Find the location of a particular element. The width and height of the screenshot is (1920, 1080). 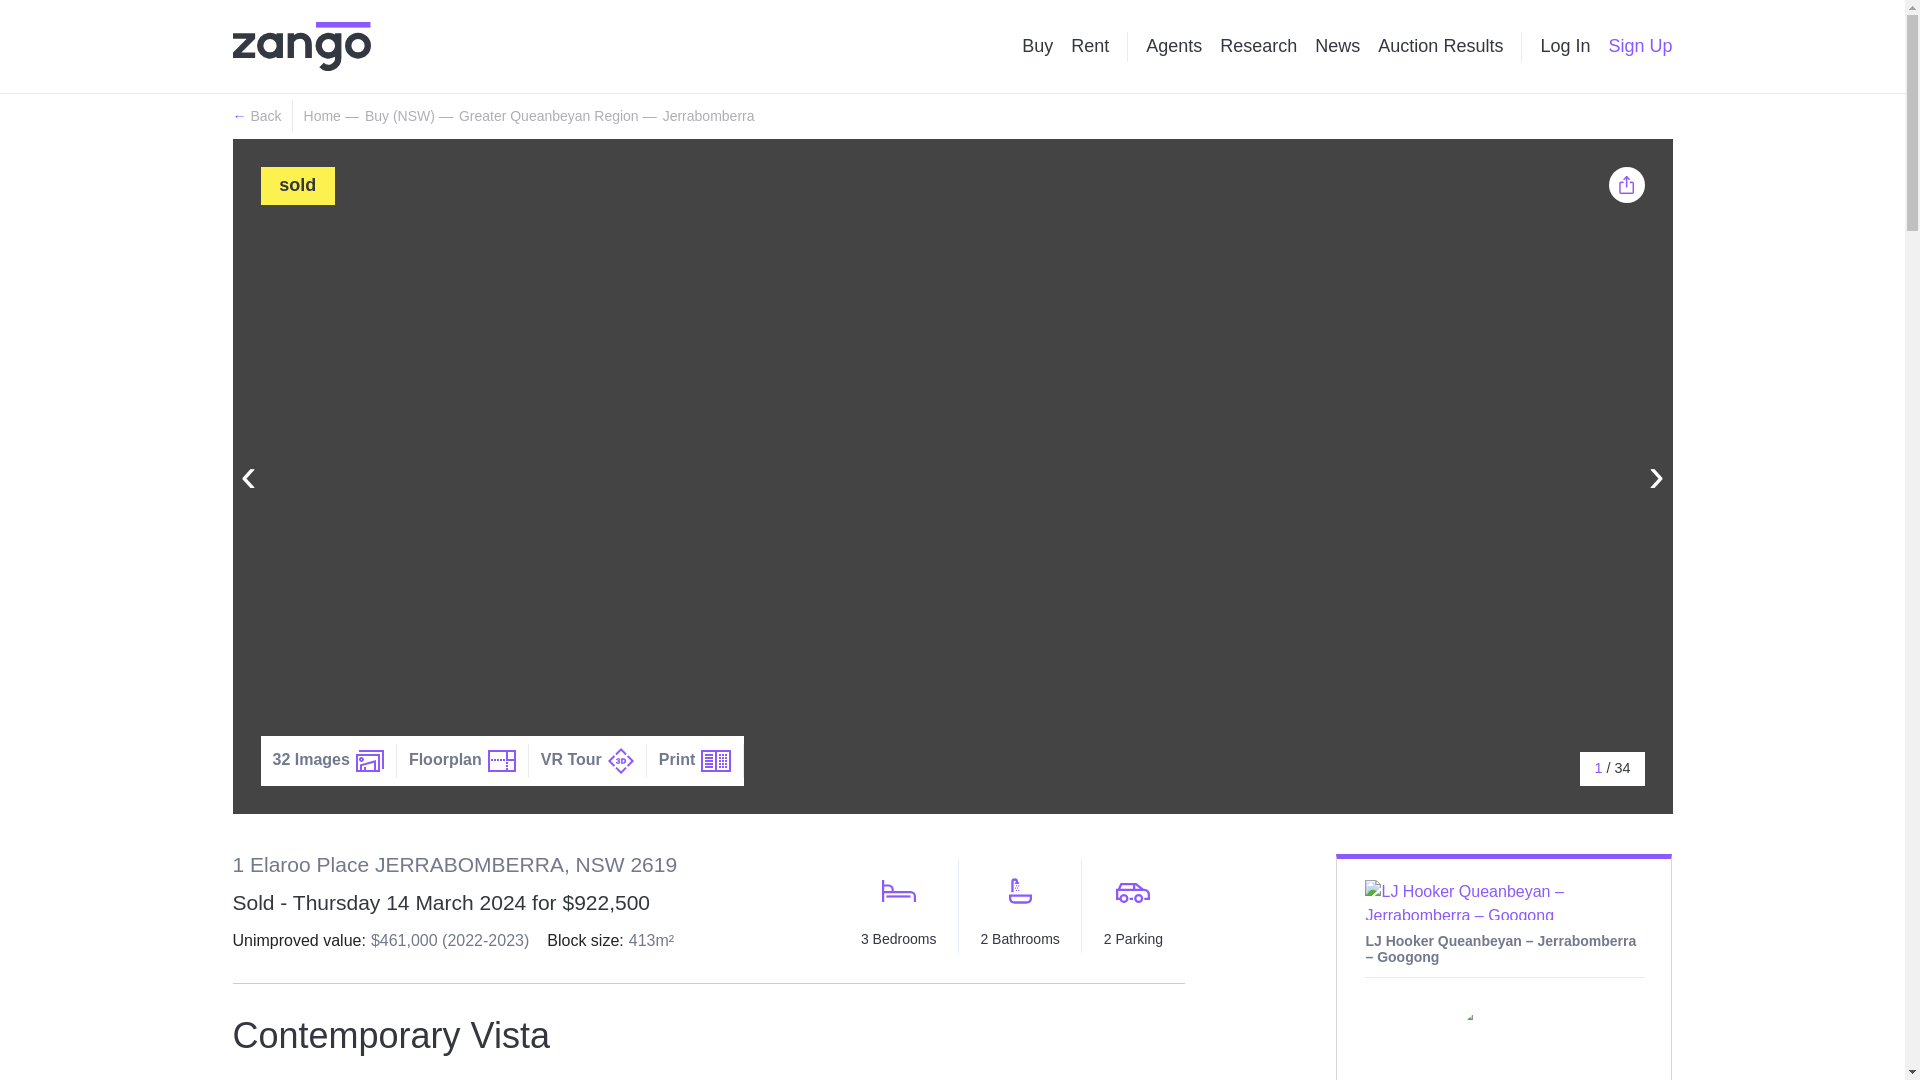

Zango Logo is located at coordinates (301, 46).